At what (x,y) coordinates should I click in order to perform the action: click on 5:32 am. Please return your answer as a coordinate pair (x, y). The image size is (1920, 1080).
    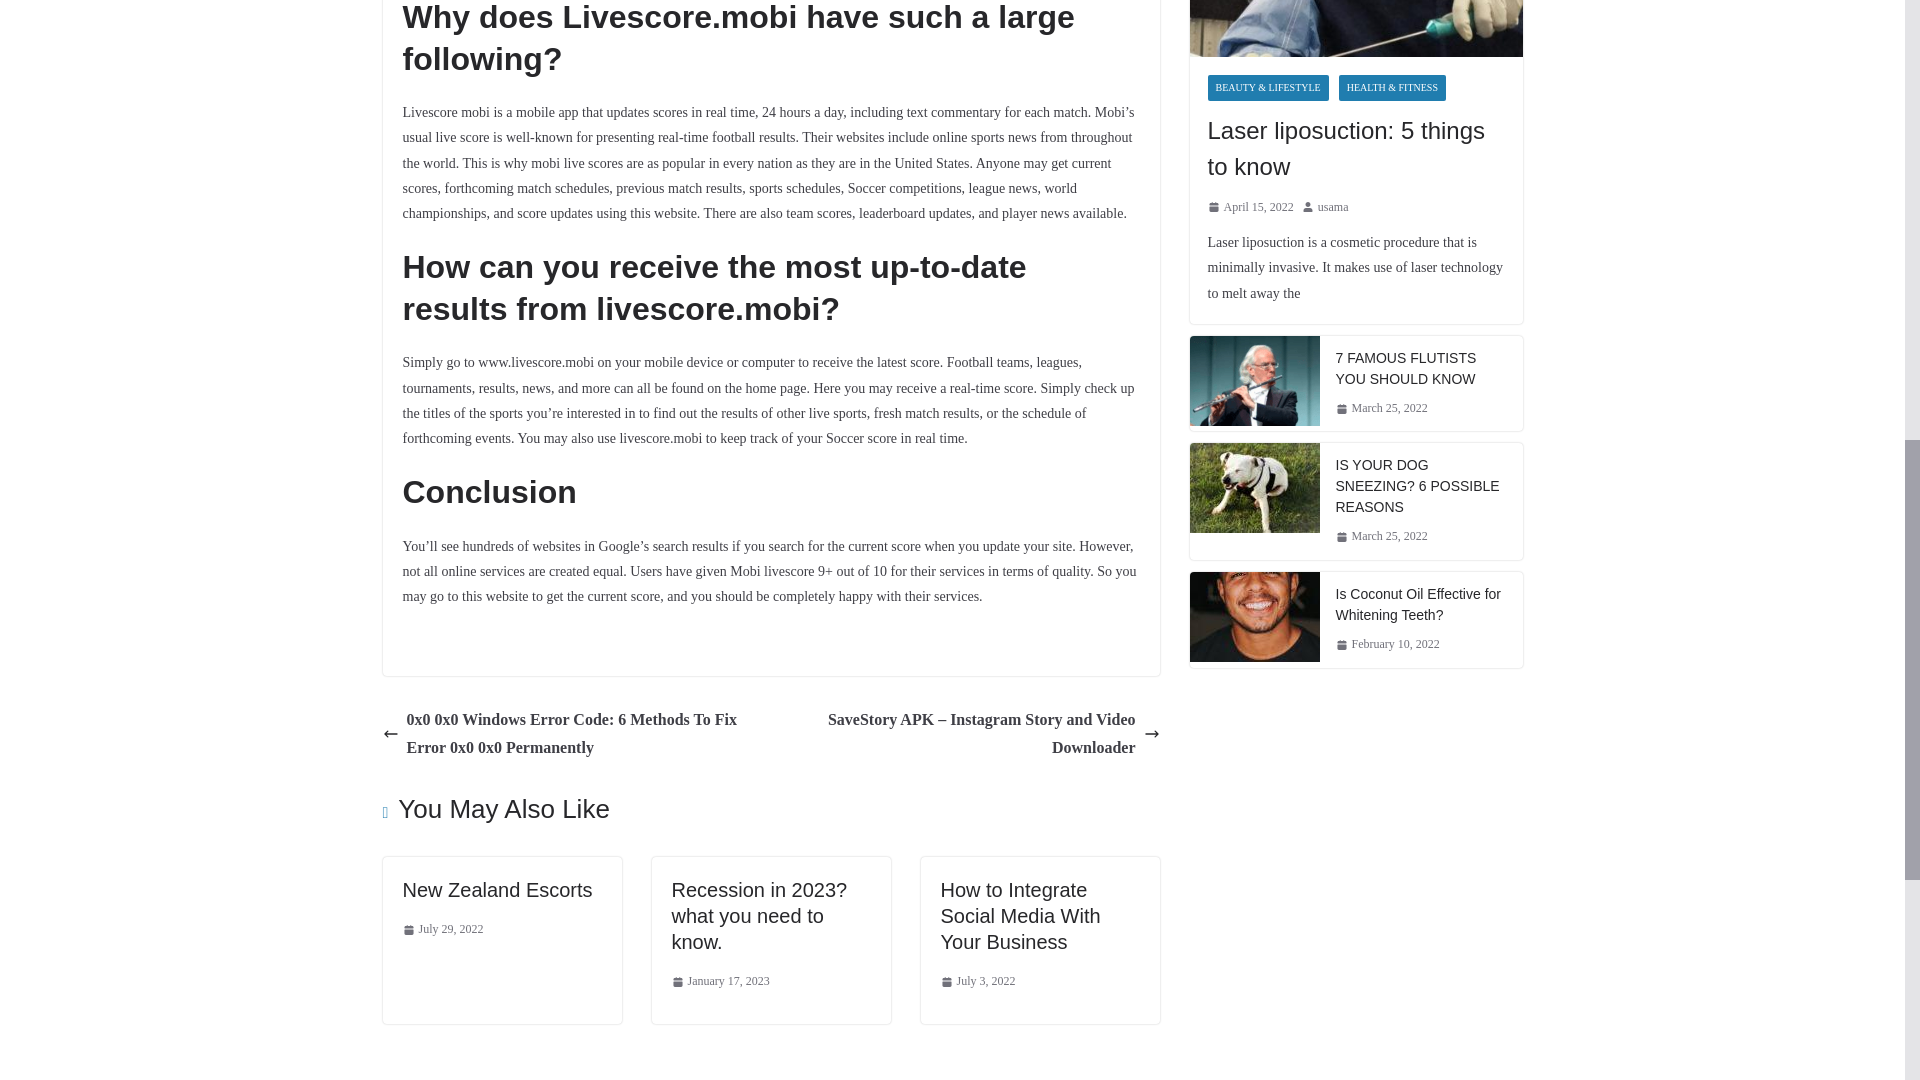
    Looking at the image, I should click on (442, 930).